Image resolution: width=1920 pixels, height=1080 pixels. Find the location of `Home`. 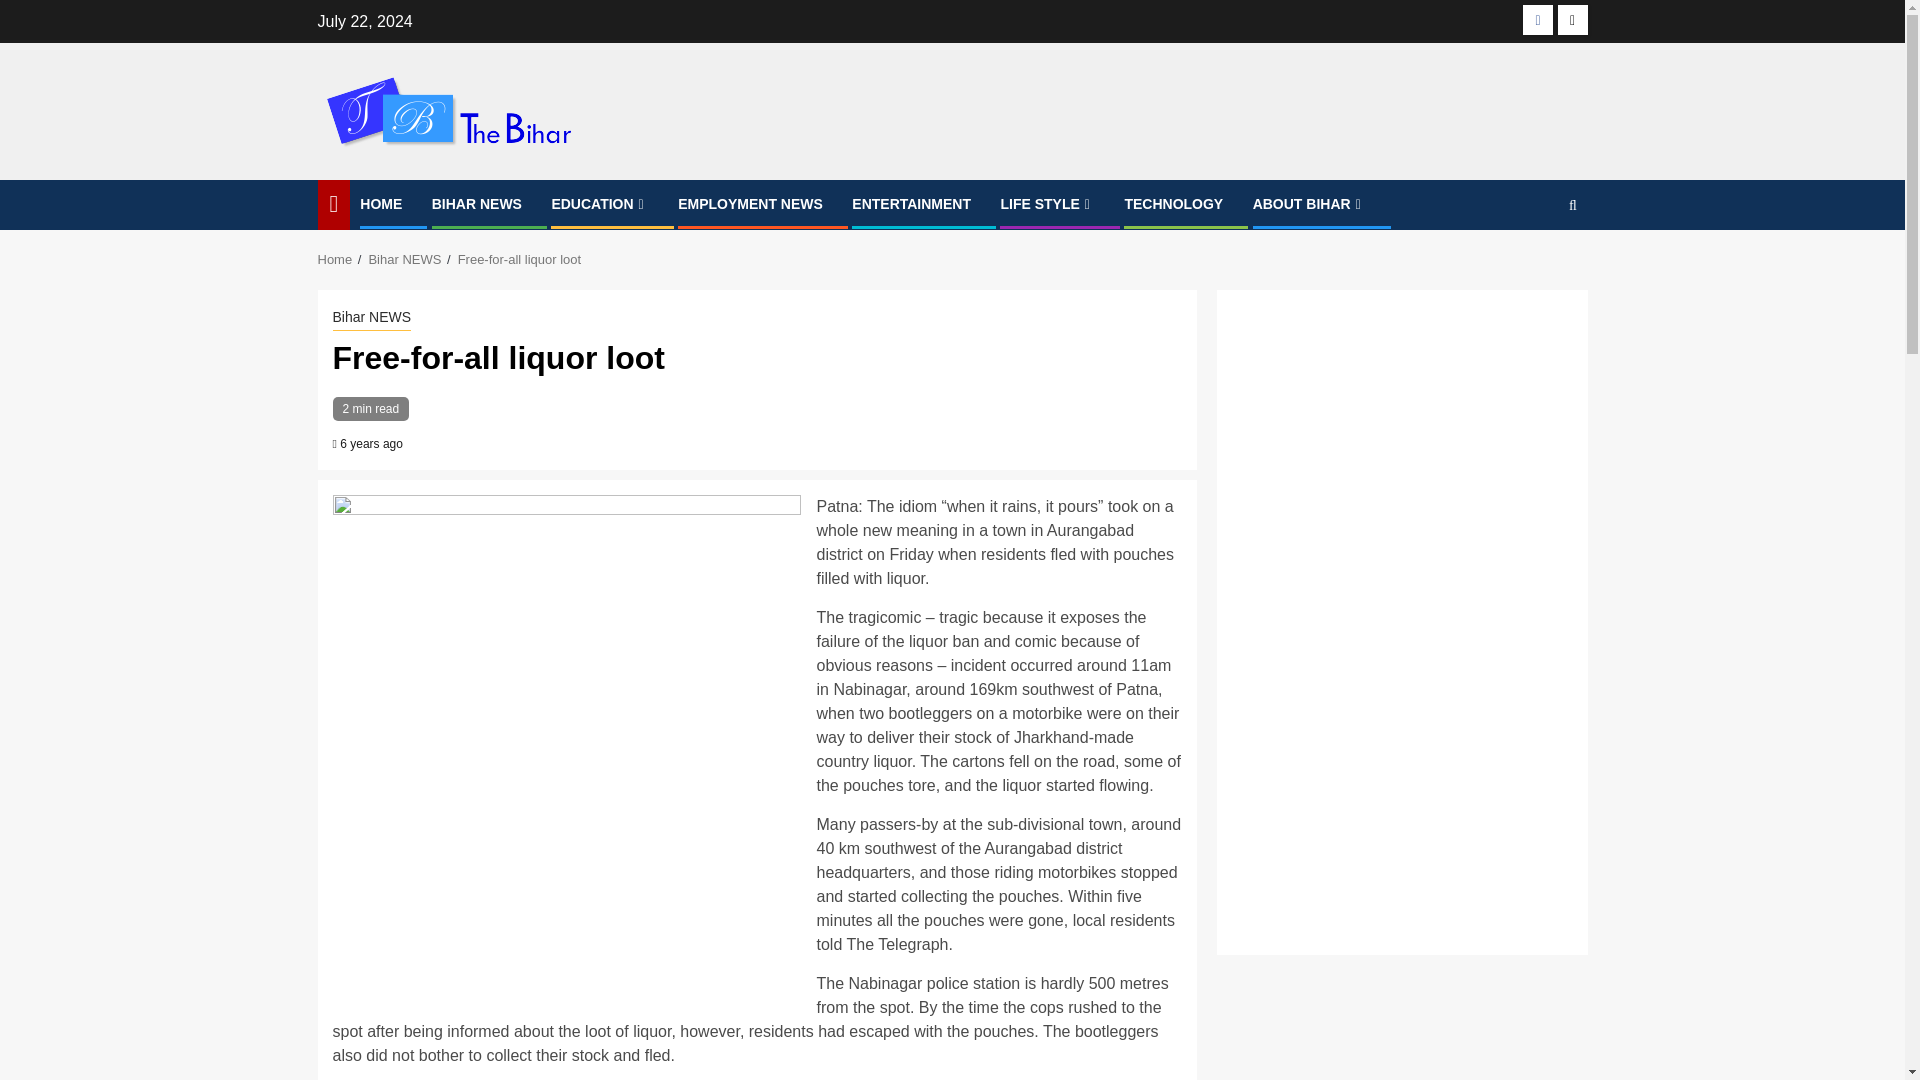

Home is located at coordinates (336, 258).